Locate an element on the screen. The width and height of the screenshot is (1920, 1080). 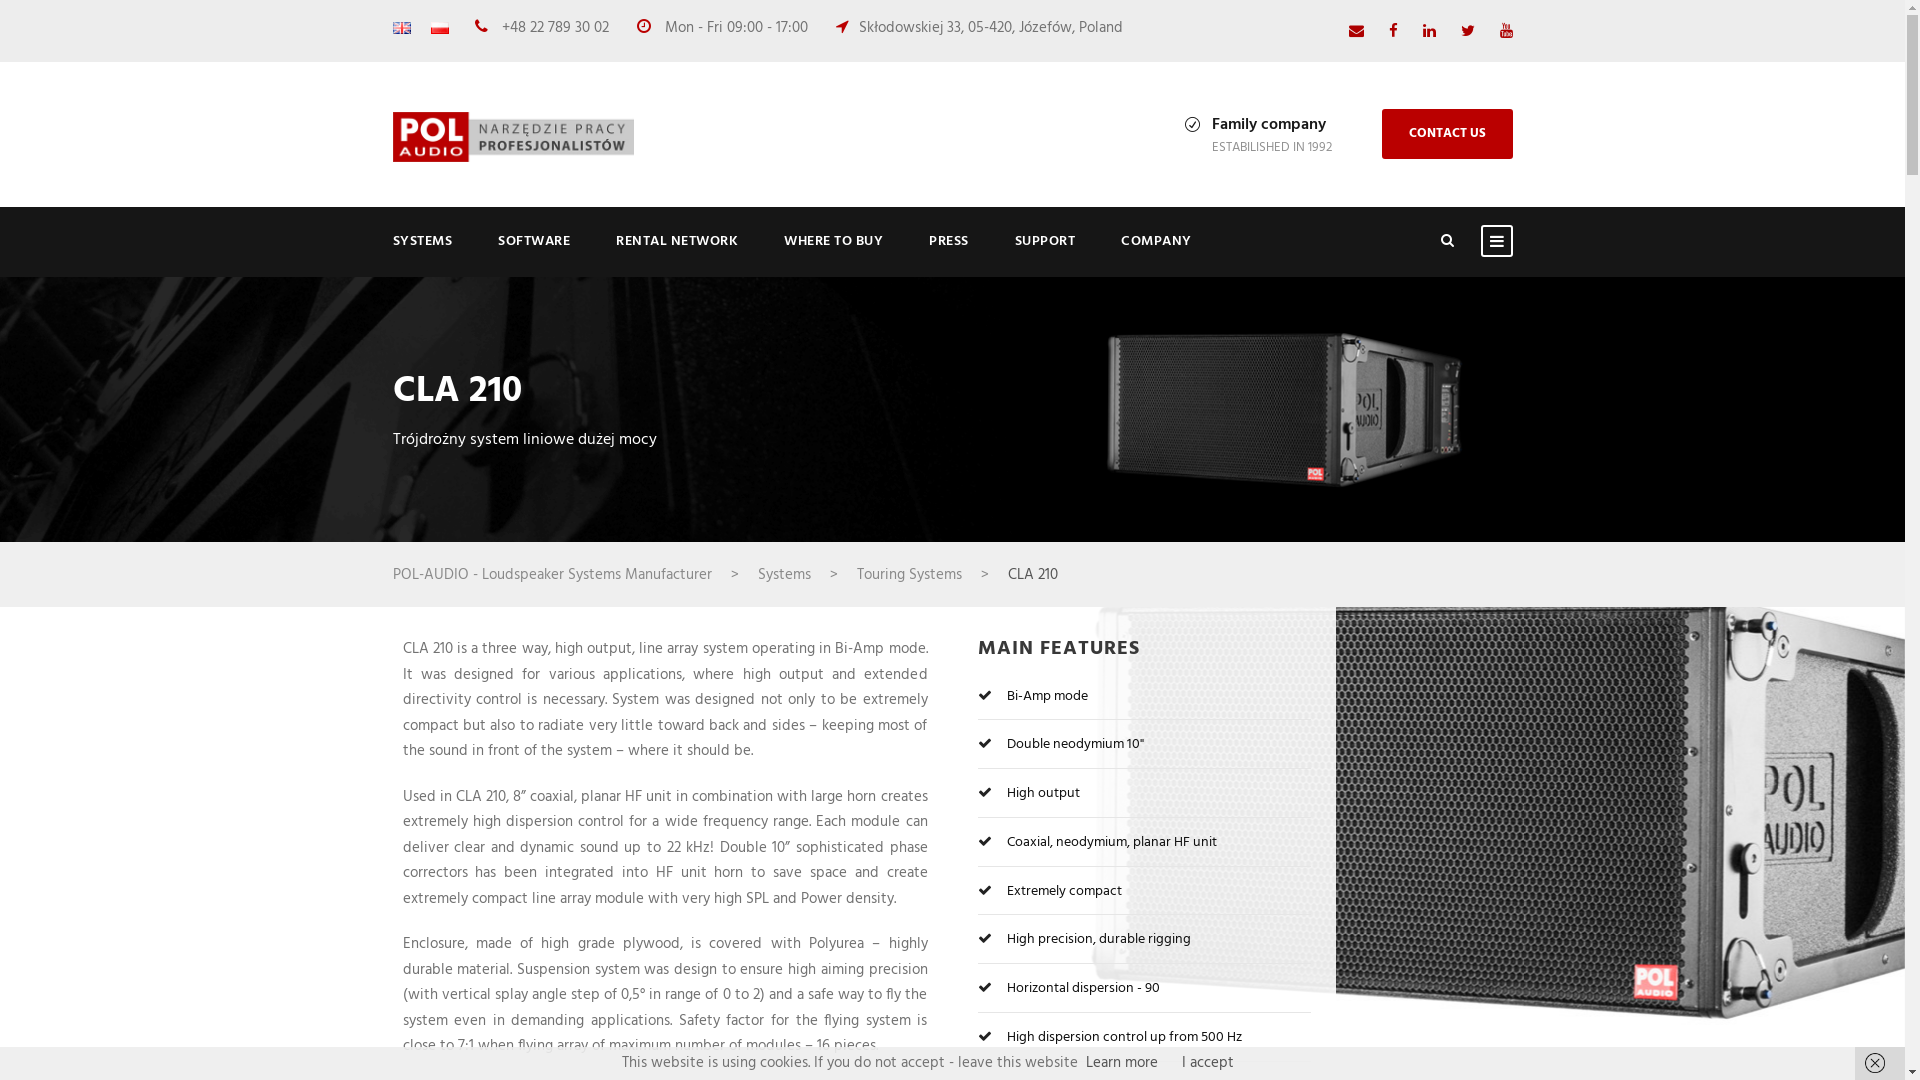
I accept is located at coordinates (1208, 1062).